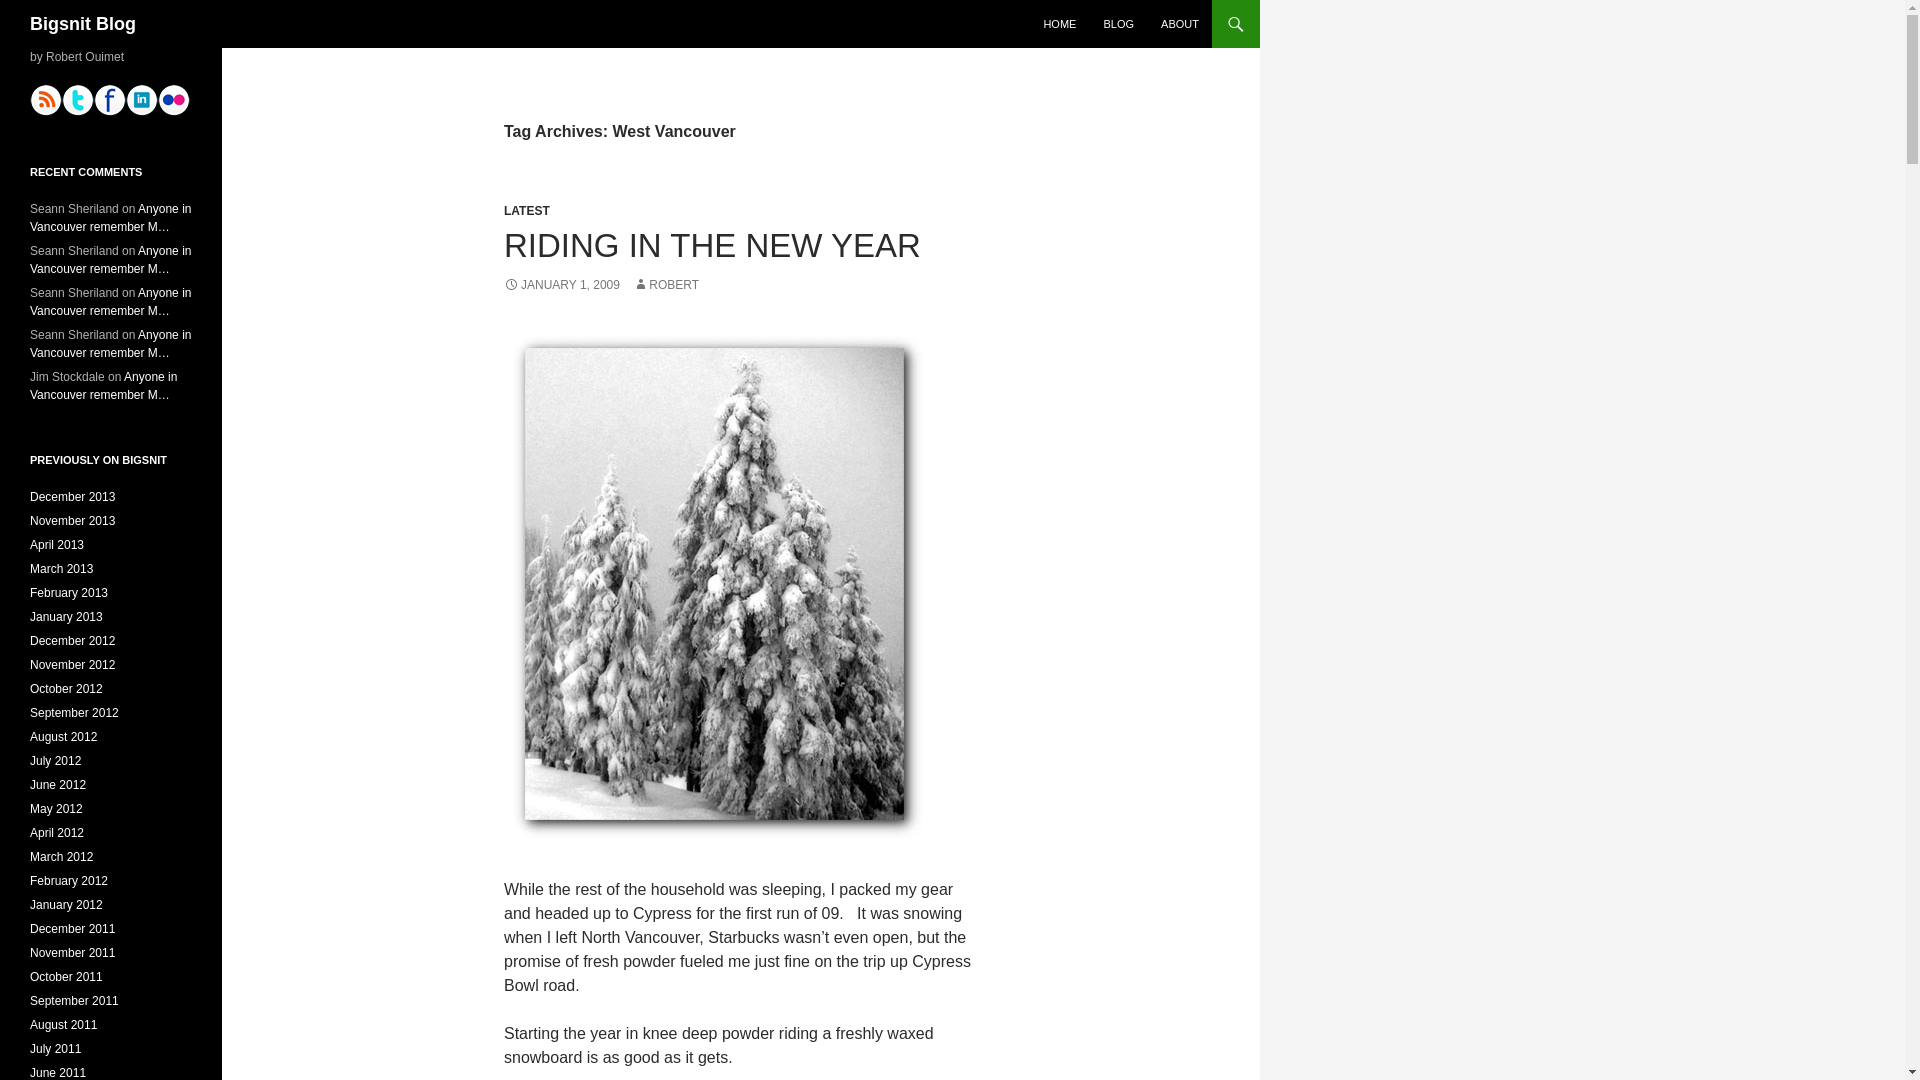 This screenshot has width=1920, height=1080. Describe the element at coordinates (1118, 24) in the screenshot. I see `BLOG` at that location.